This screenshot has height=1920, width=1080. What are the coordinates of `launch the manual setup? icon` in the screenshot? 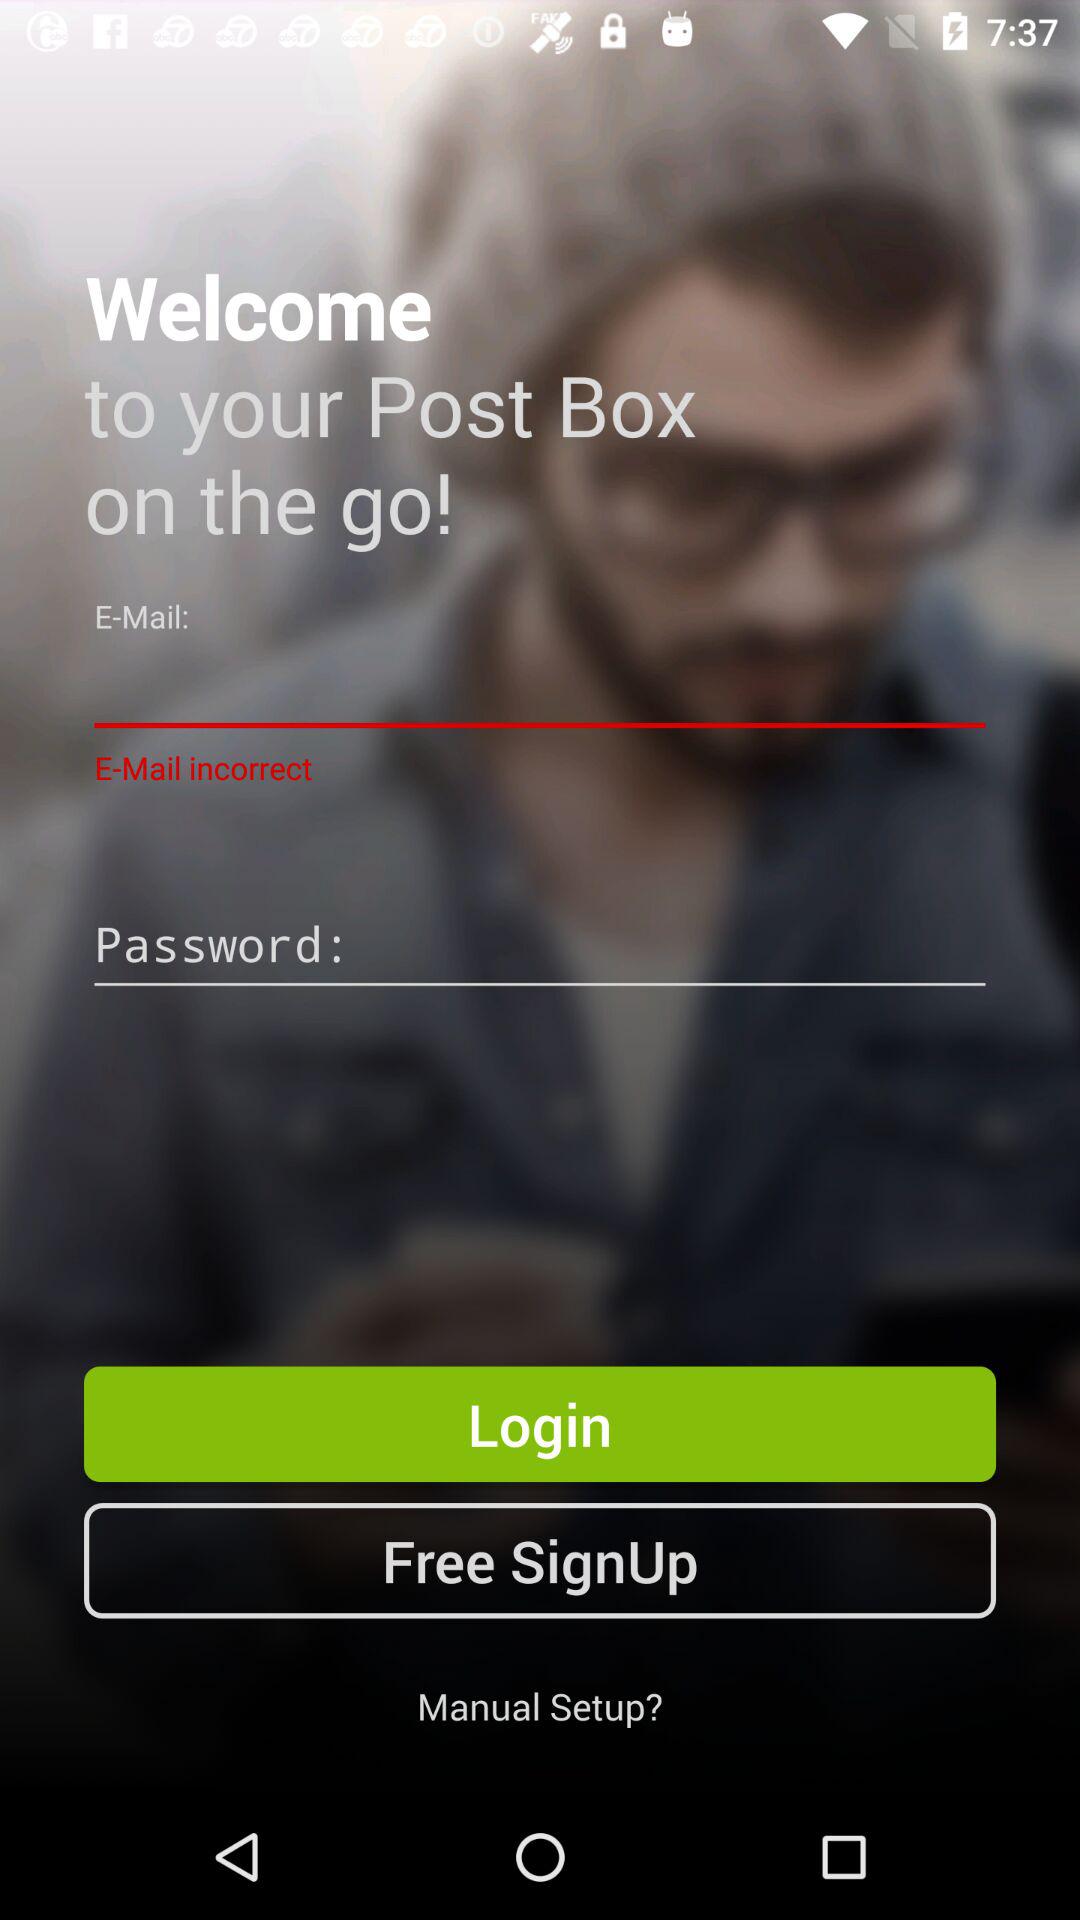 It's located at (540, 1706).